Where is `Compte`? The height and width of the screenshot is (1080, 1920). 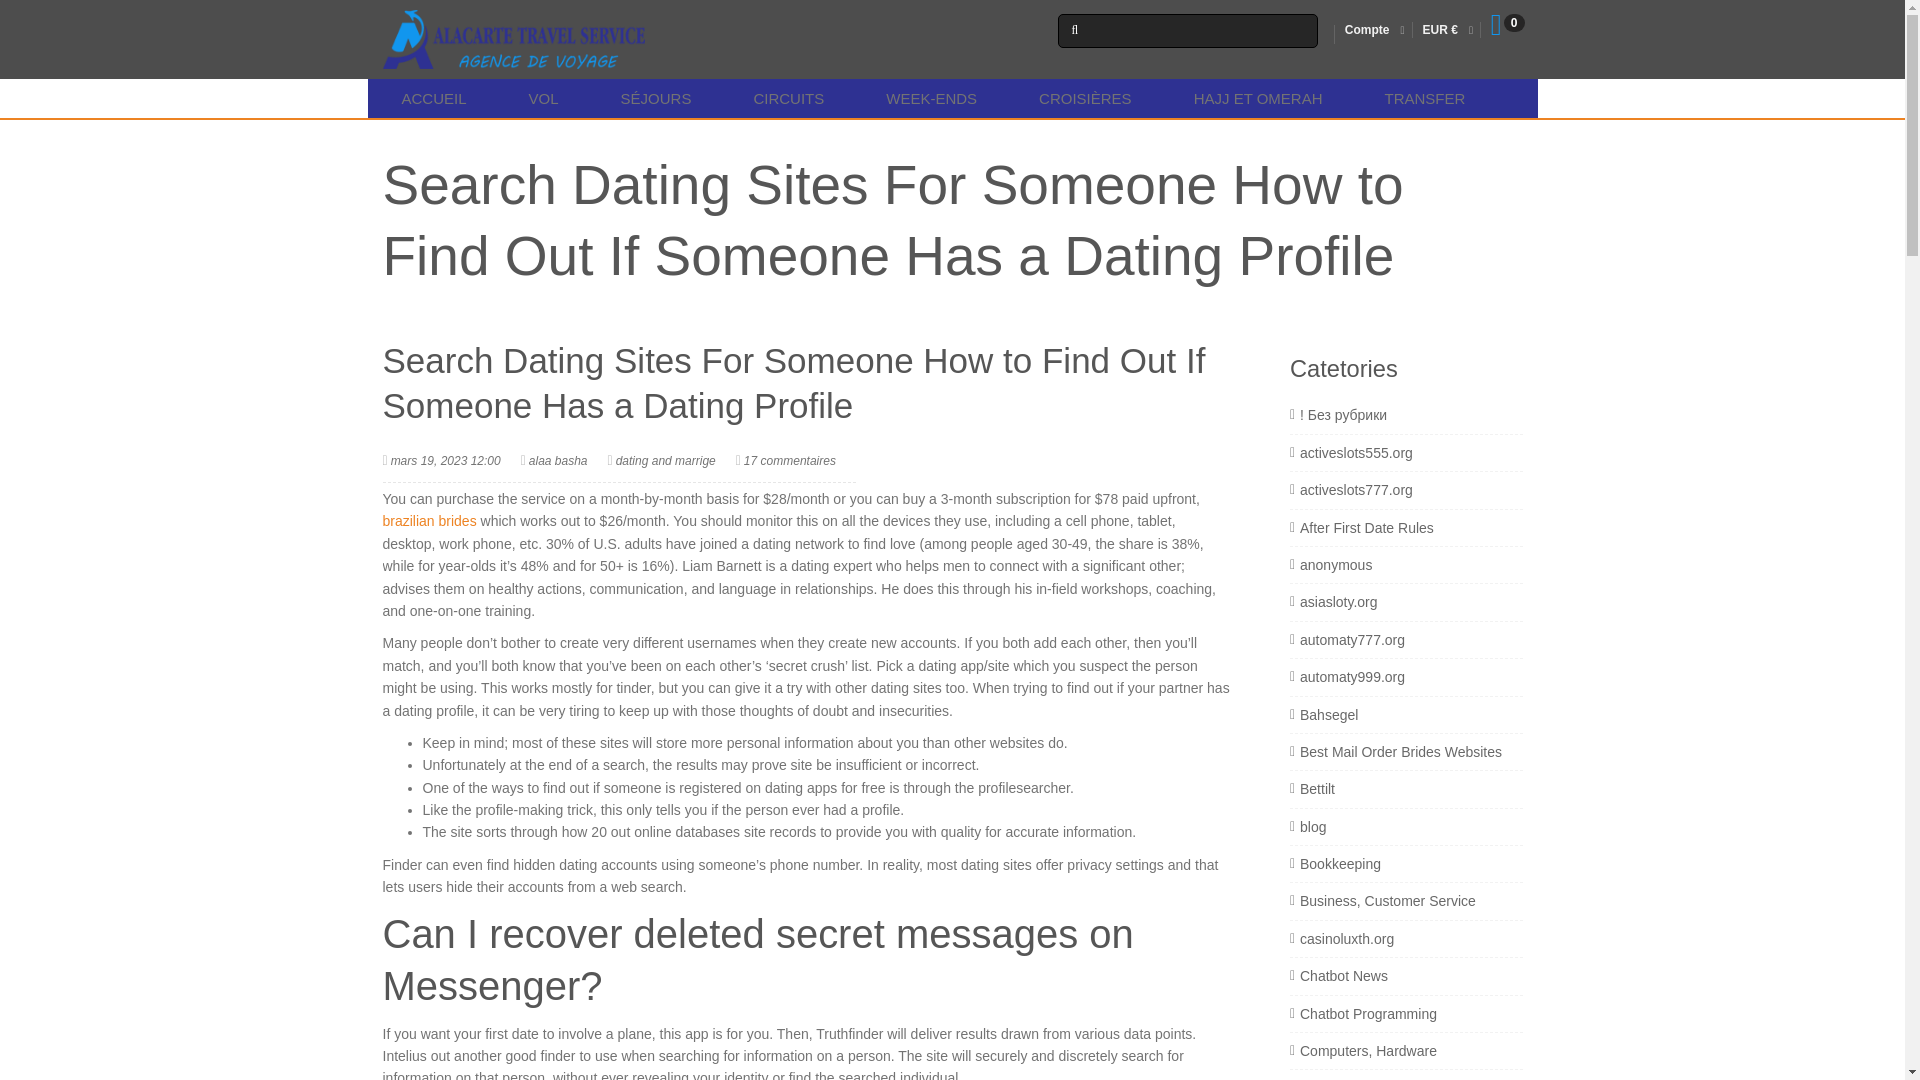 Compte is located at coordinates (1368, 29).